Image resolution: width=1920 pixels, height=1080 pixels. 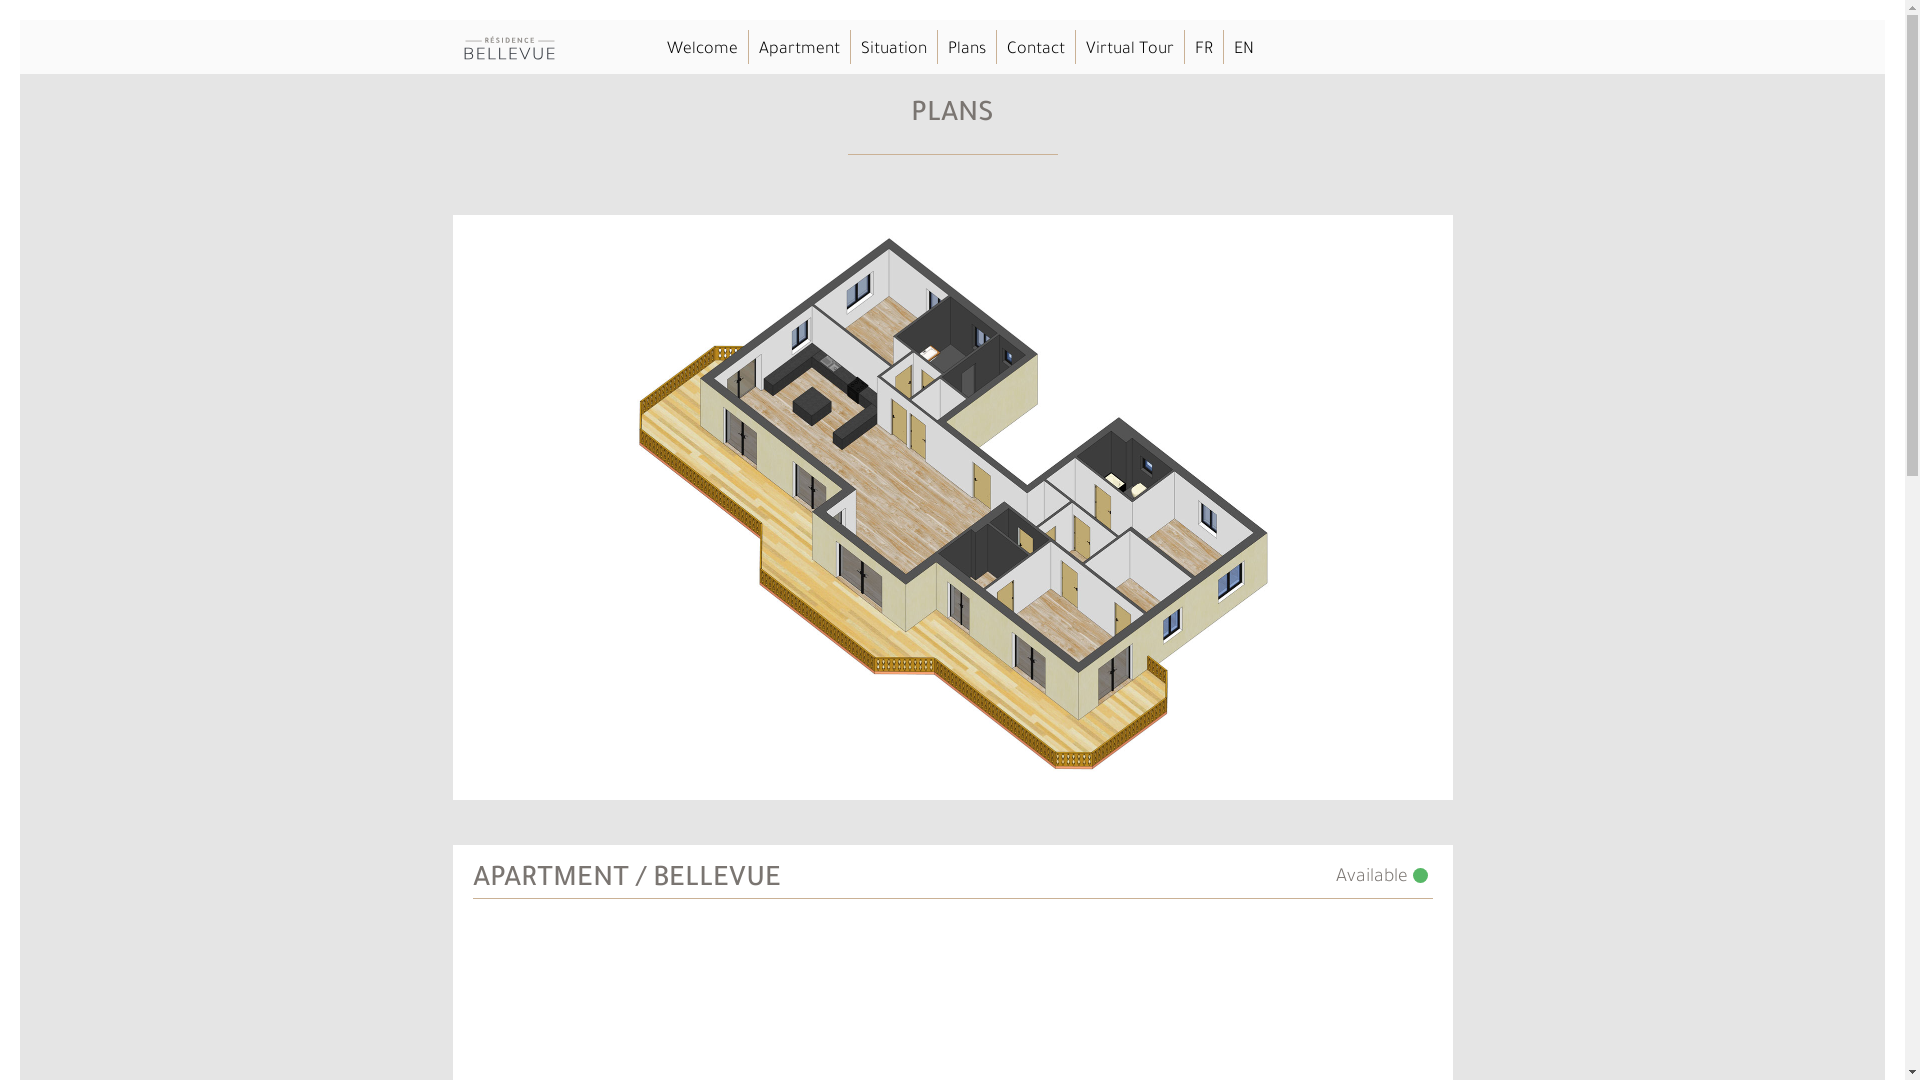 What do you see at coordinates (1035, 50) in the screenshot?
I see `Contact` at bounding box center [1035, 50].